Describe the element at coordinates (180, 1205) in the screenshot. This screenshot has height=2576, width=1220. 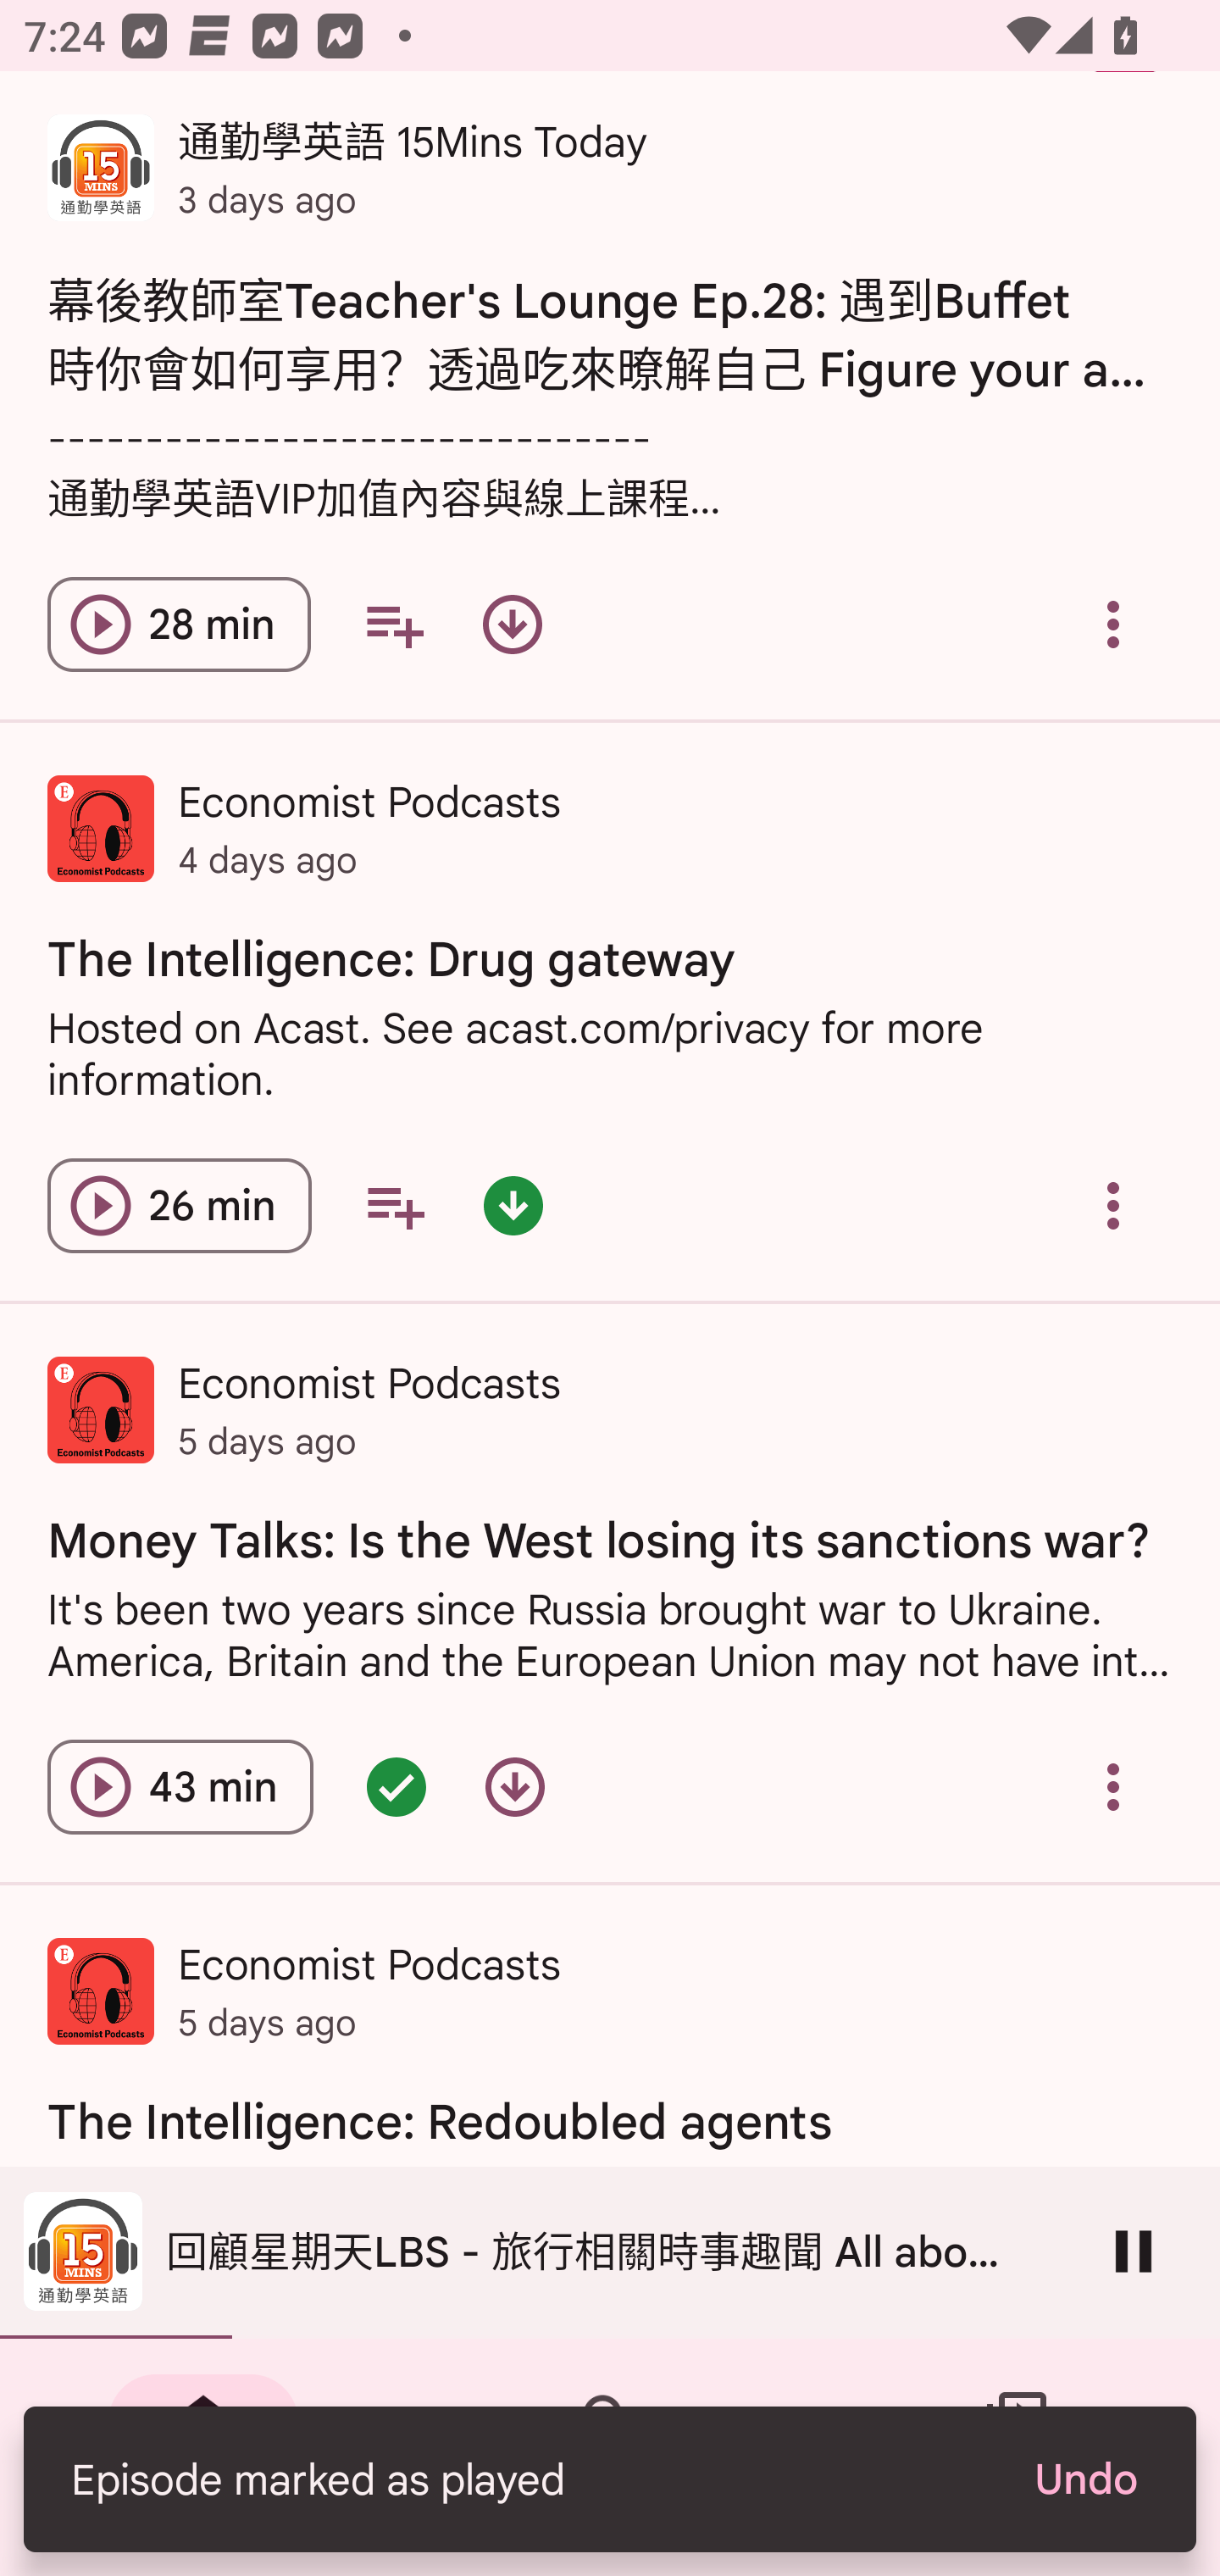
I see `Play episode The Intelligence: Drug gateway 26 min` at that location.